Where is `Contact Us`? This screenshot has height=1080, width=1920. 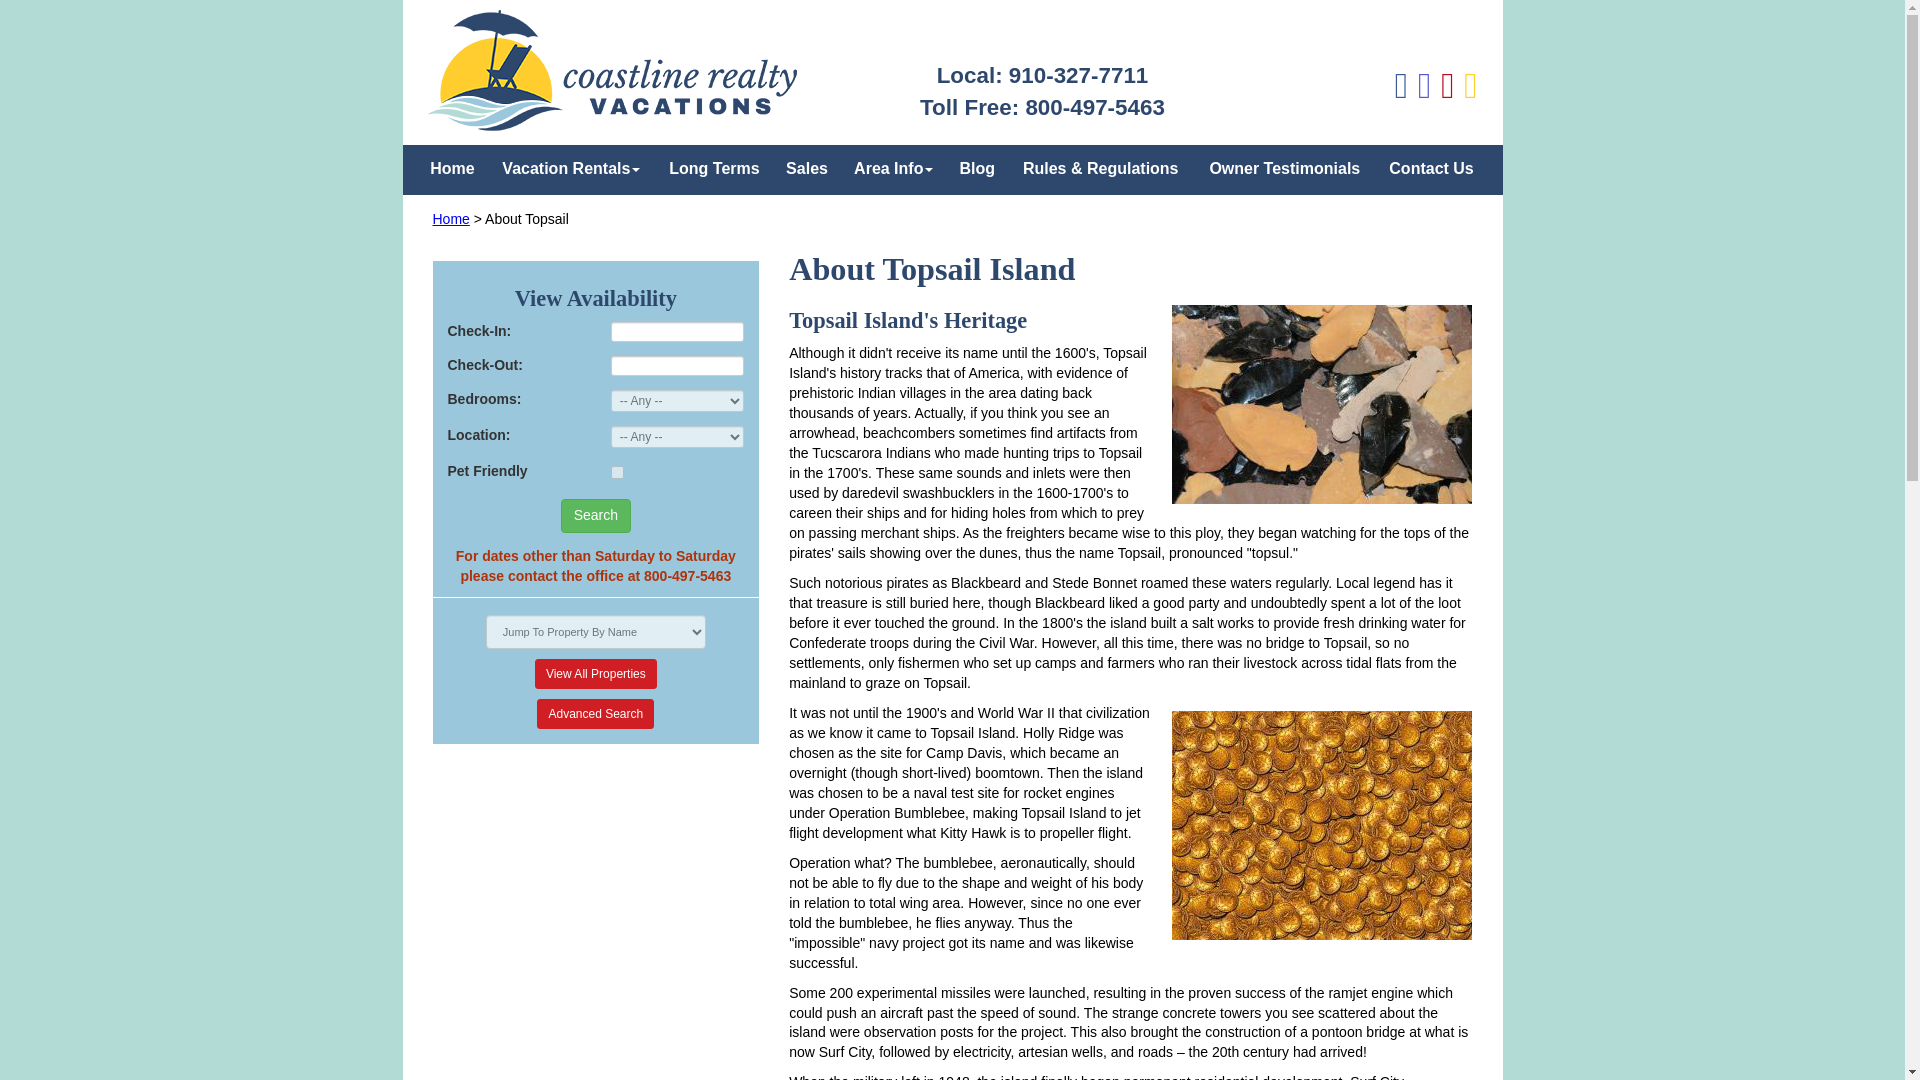 Contact Us is located at coordinates (1432, 168).